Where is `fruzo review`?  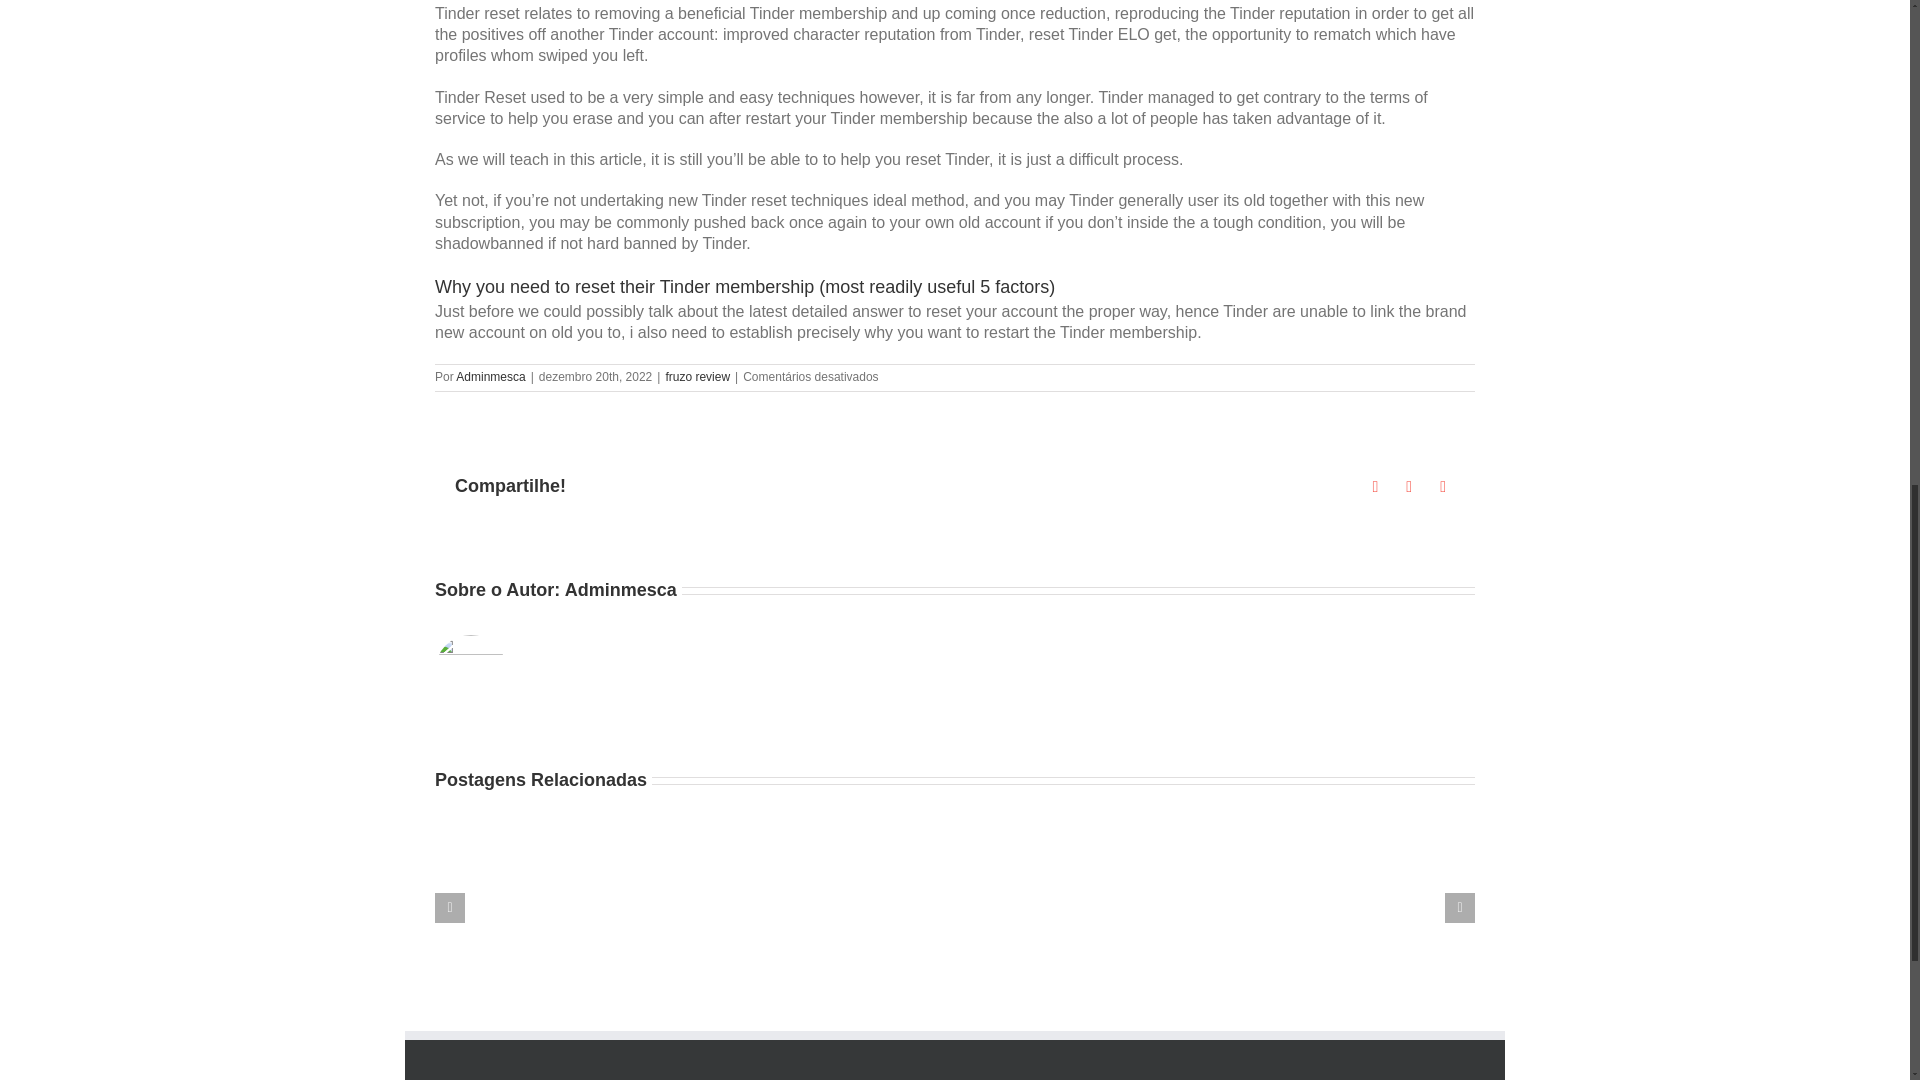 fruzo review is located at coordinates (696, 377).